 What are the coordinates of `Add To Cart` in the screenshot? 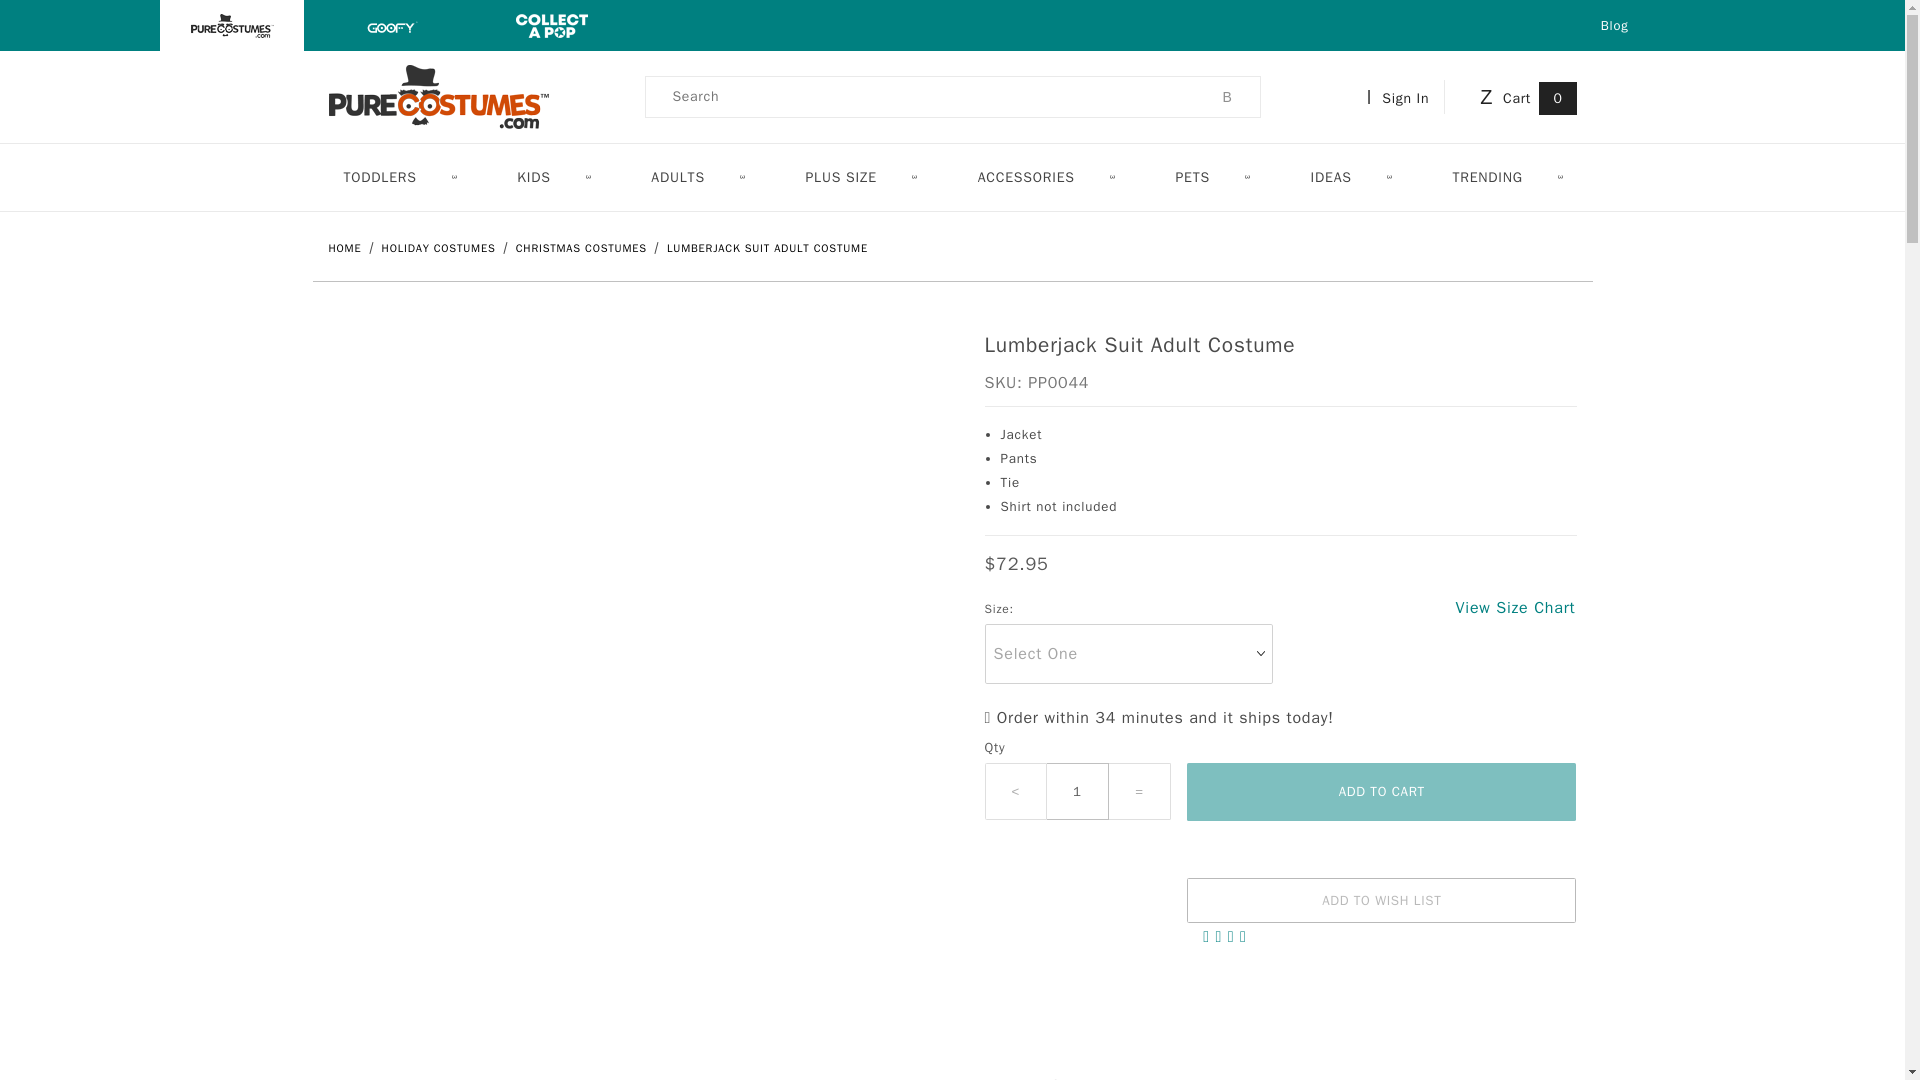 It's located at (1381, 791).